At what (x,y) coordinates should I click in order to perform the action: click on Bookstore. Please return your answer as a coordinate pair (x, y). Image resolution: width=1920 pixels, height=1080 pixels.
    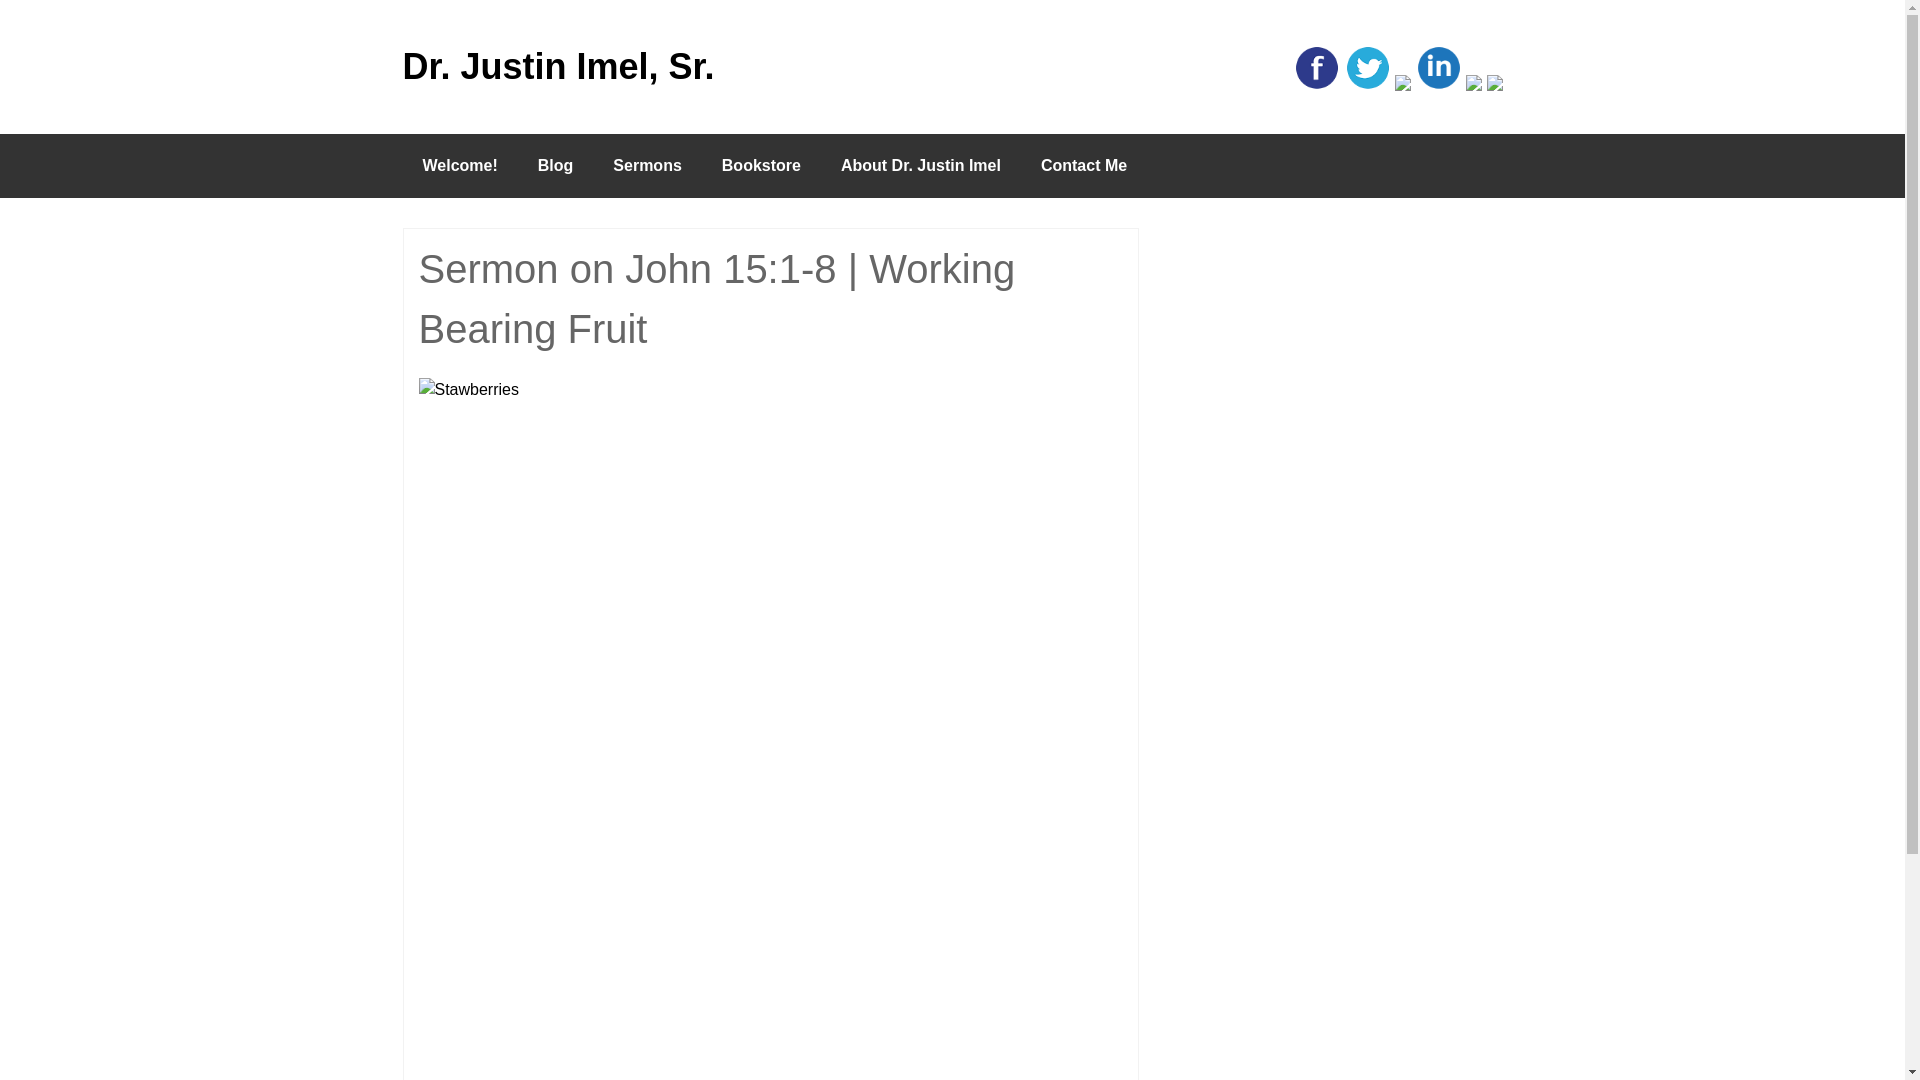
    Looking at the image, I should click on (762, 165).